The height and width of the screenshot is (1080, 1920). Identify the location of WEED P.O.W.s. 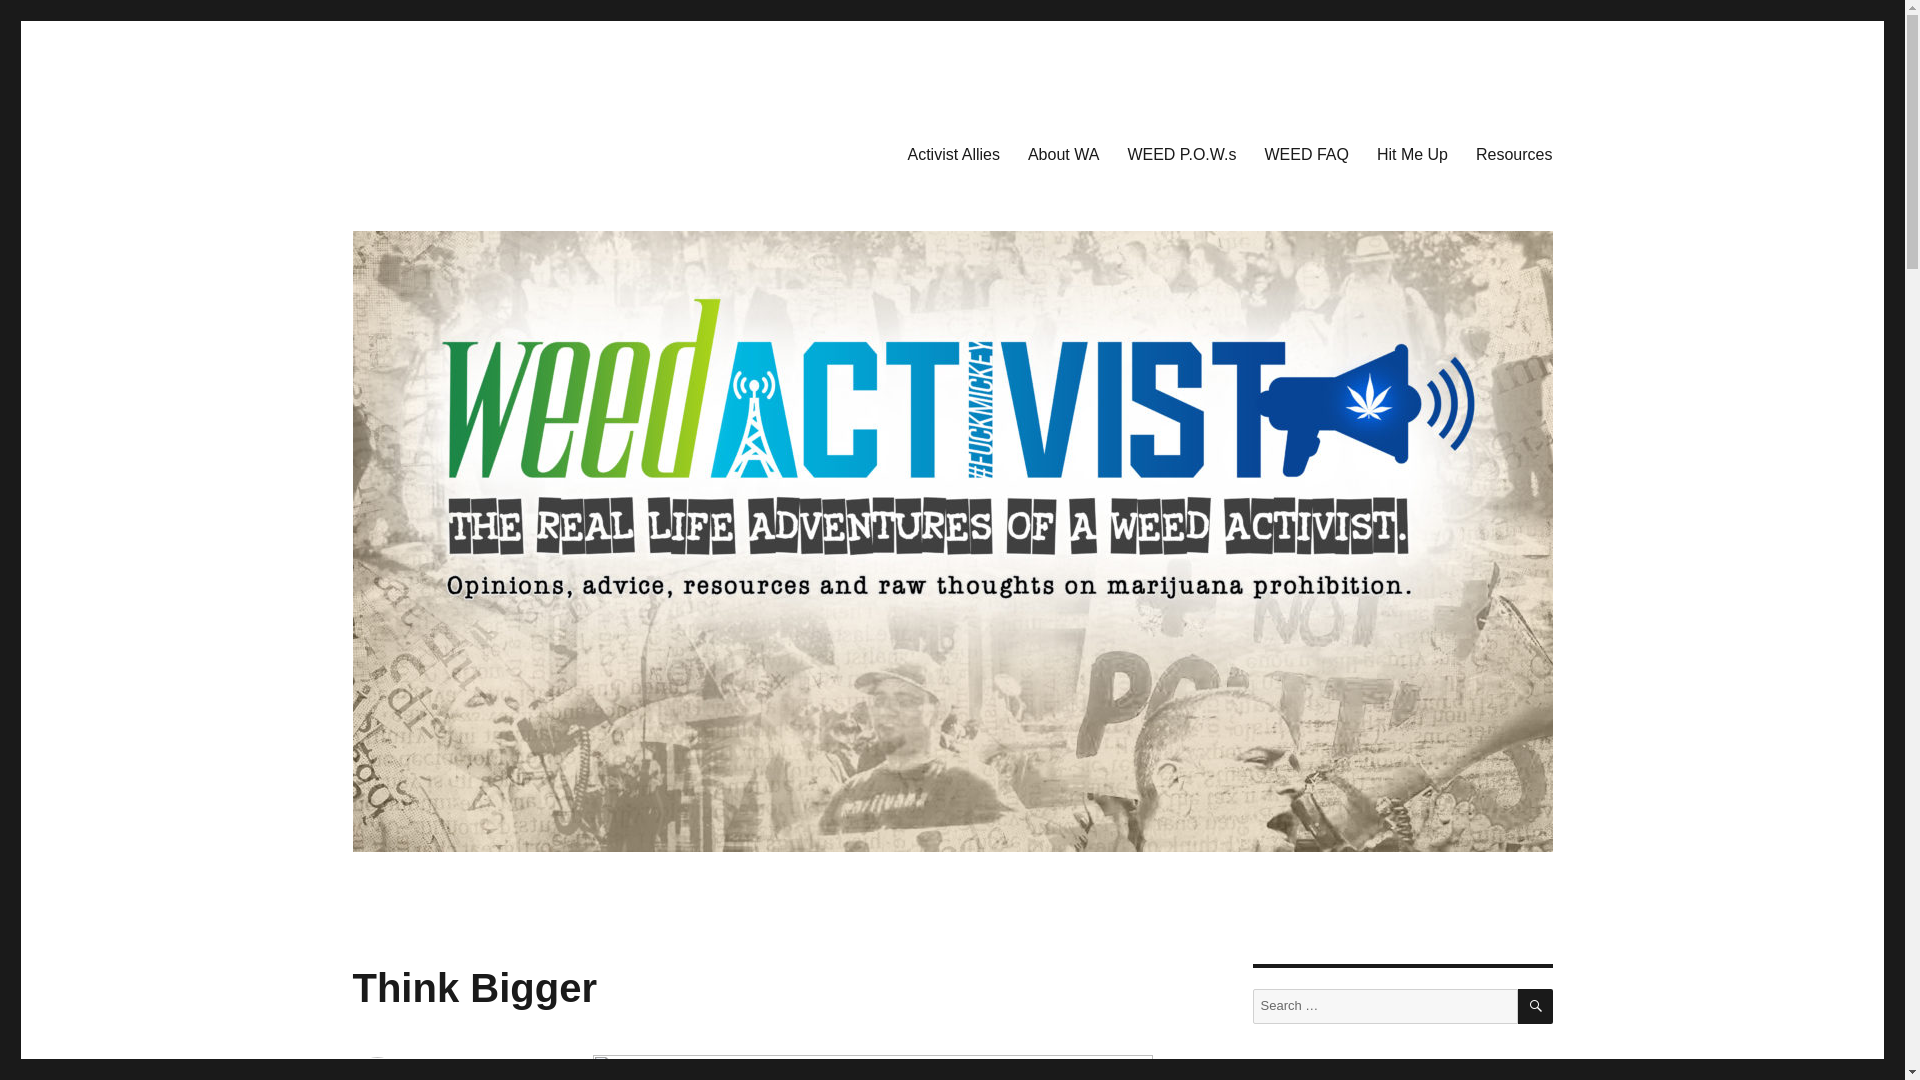
(1181, 153).